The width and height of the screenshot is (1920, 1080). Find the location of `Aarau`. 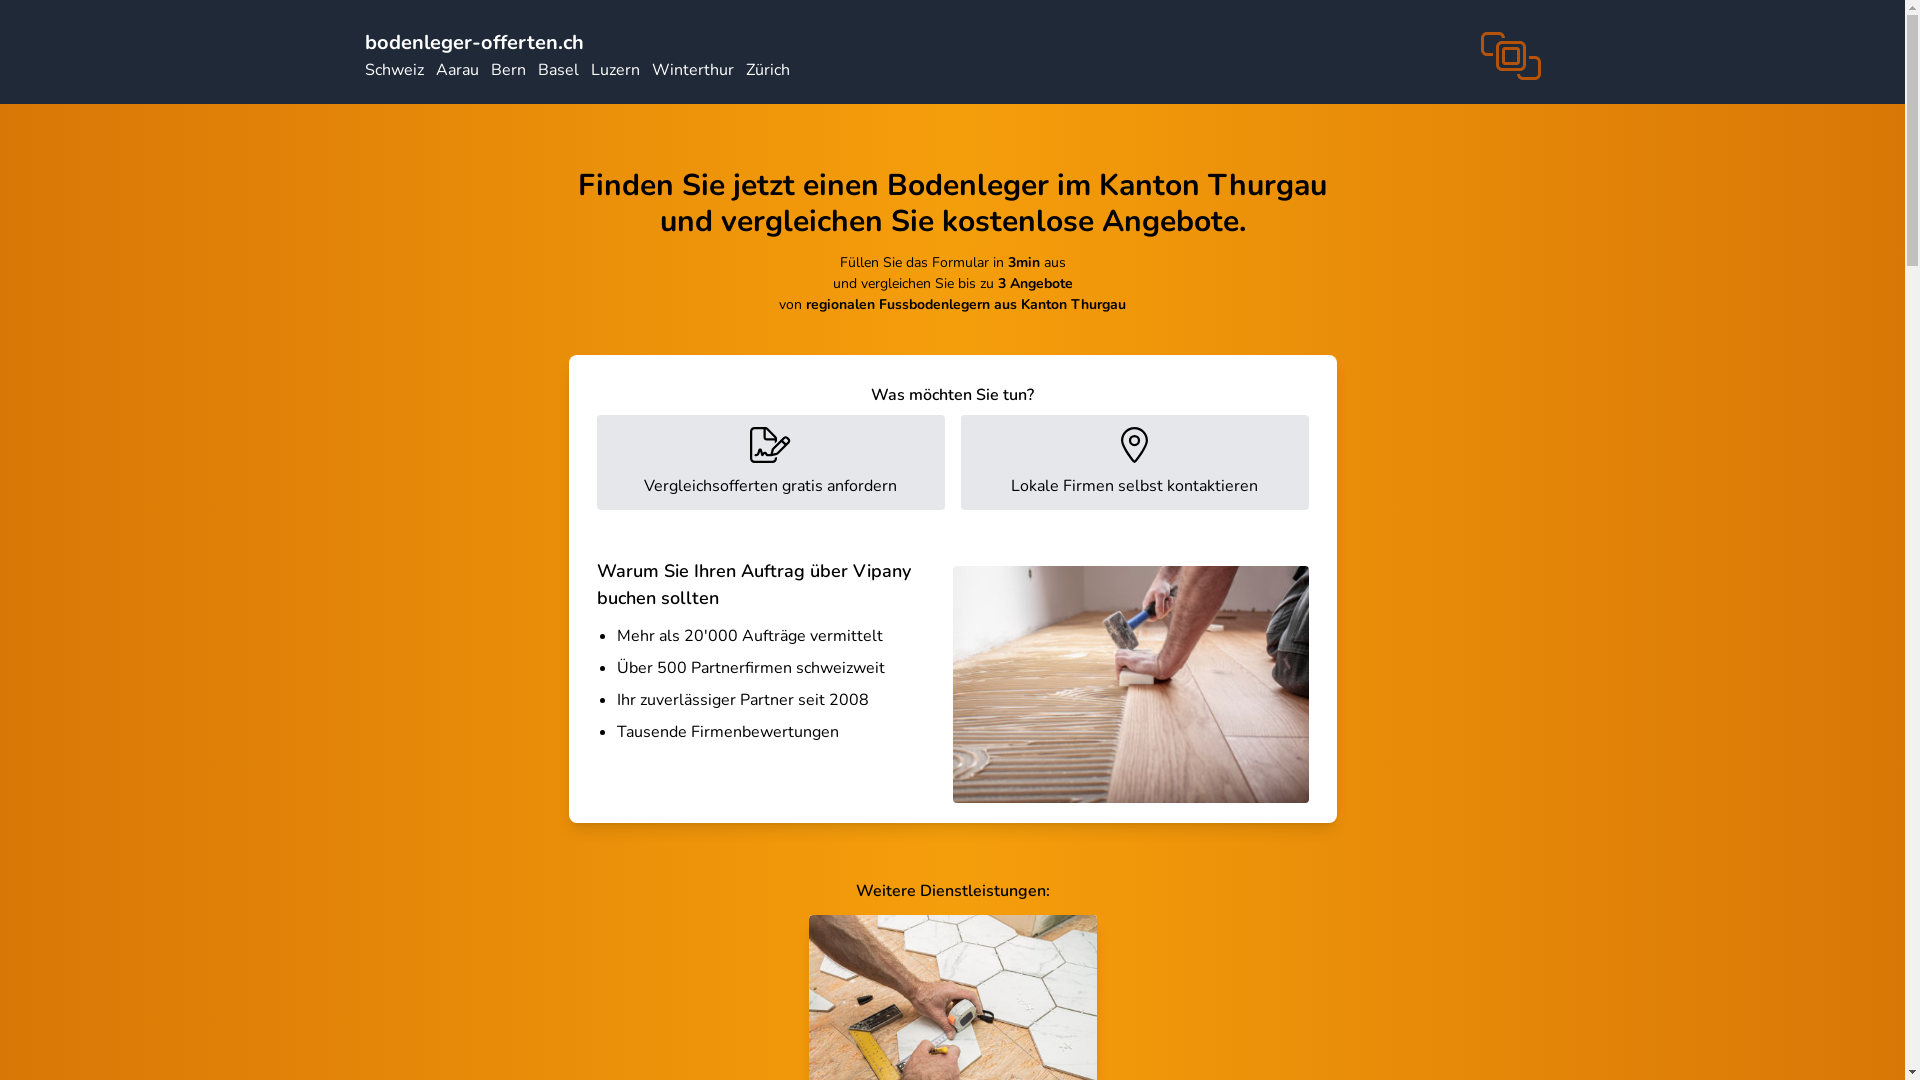

Aarau is located at coordinates (458, 70).